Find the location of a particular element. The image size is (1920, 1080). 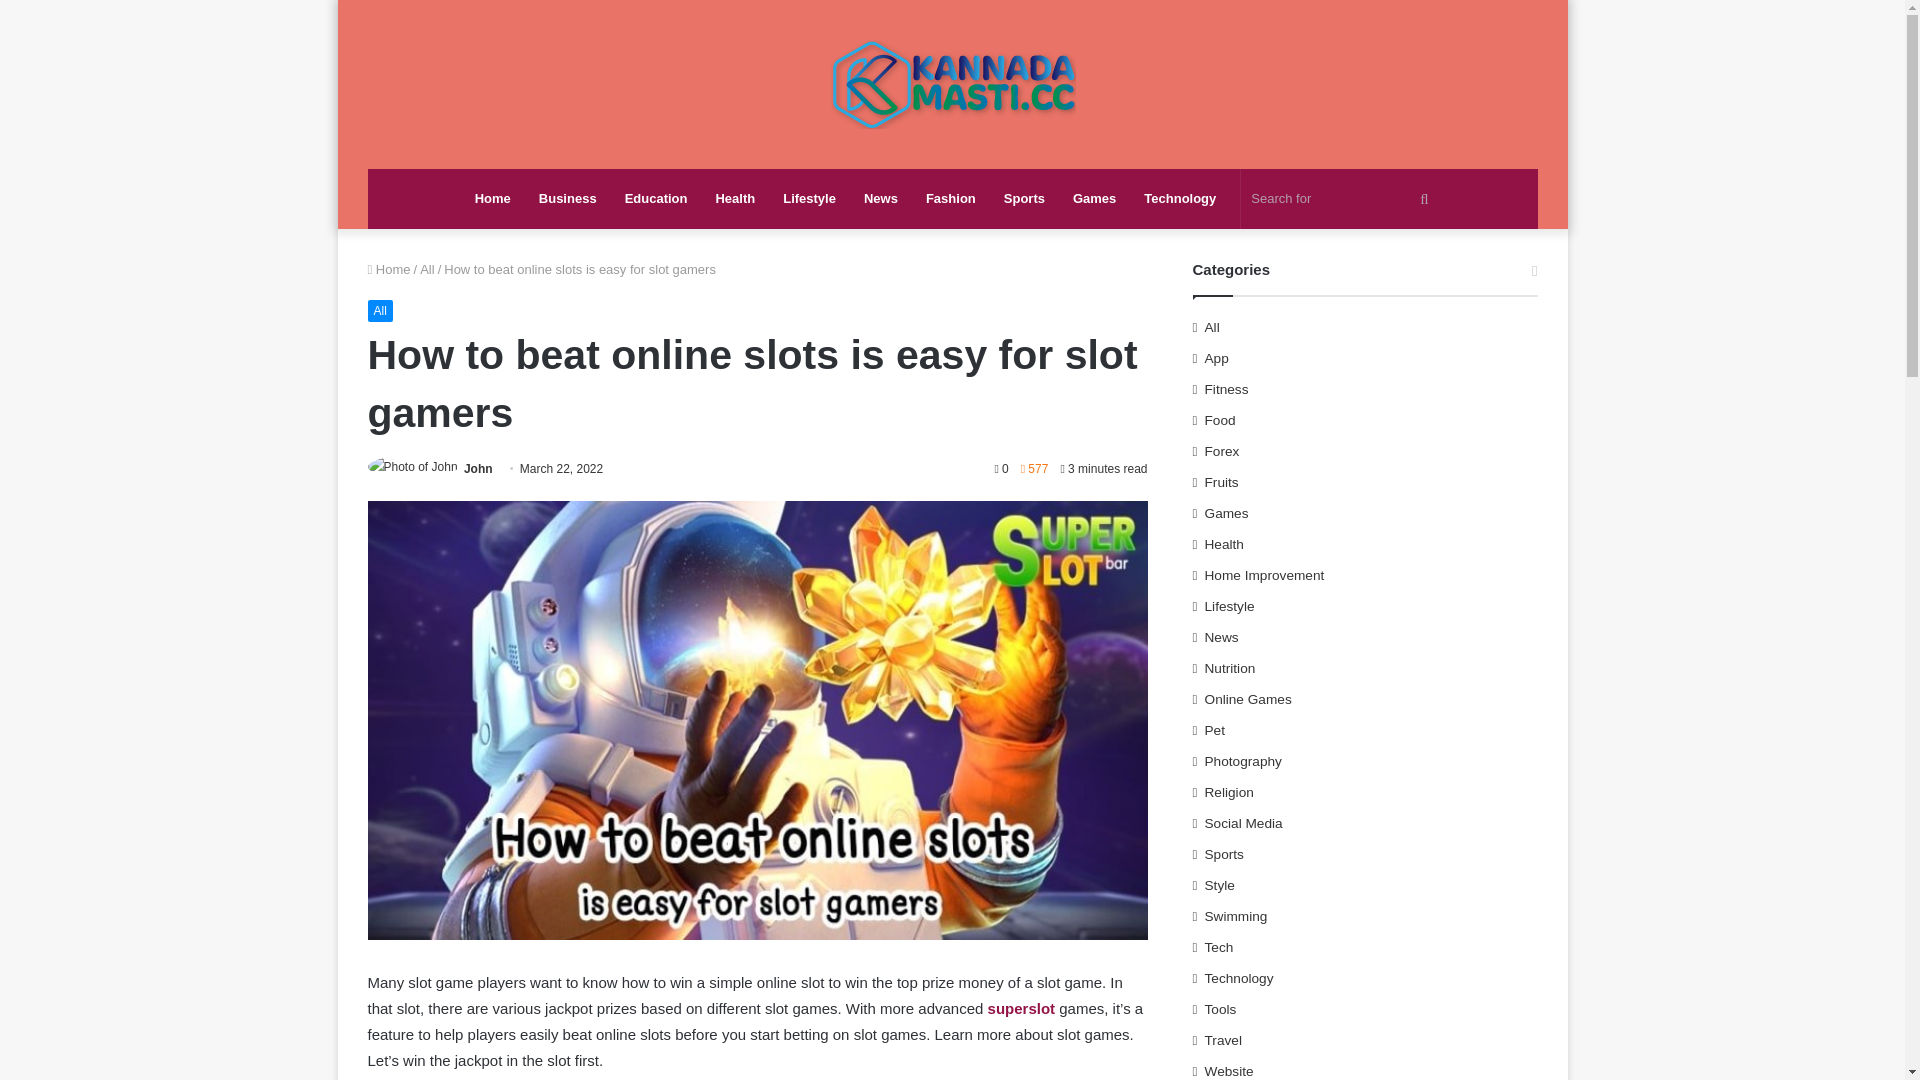

Health is located at coordinates (734, 198).